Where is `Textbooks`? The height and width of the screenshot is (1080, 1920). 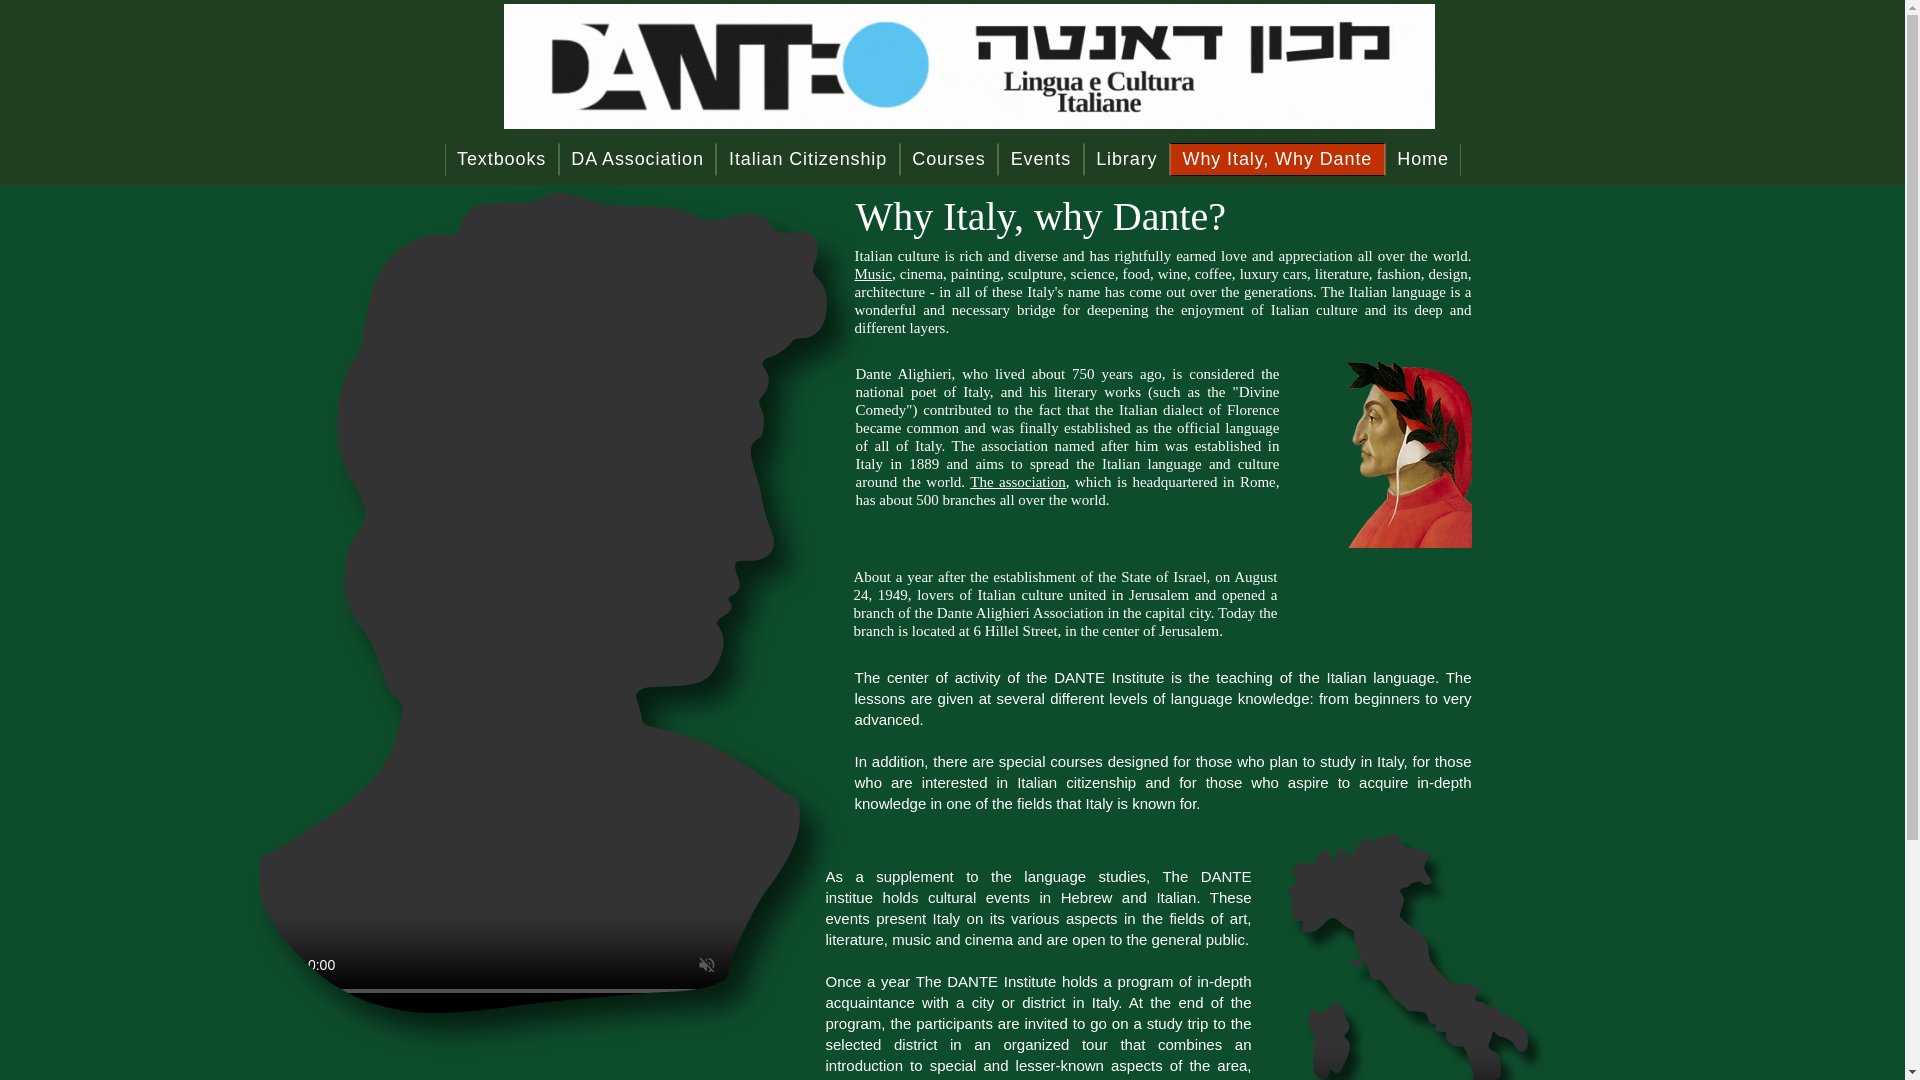 Textbooks is located at coordinates (500, 159).